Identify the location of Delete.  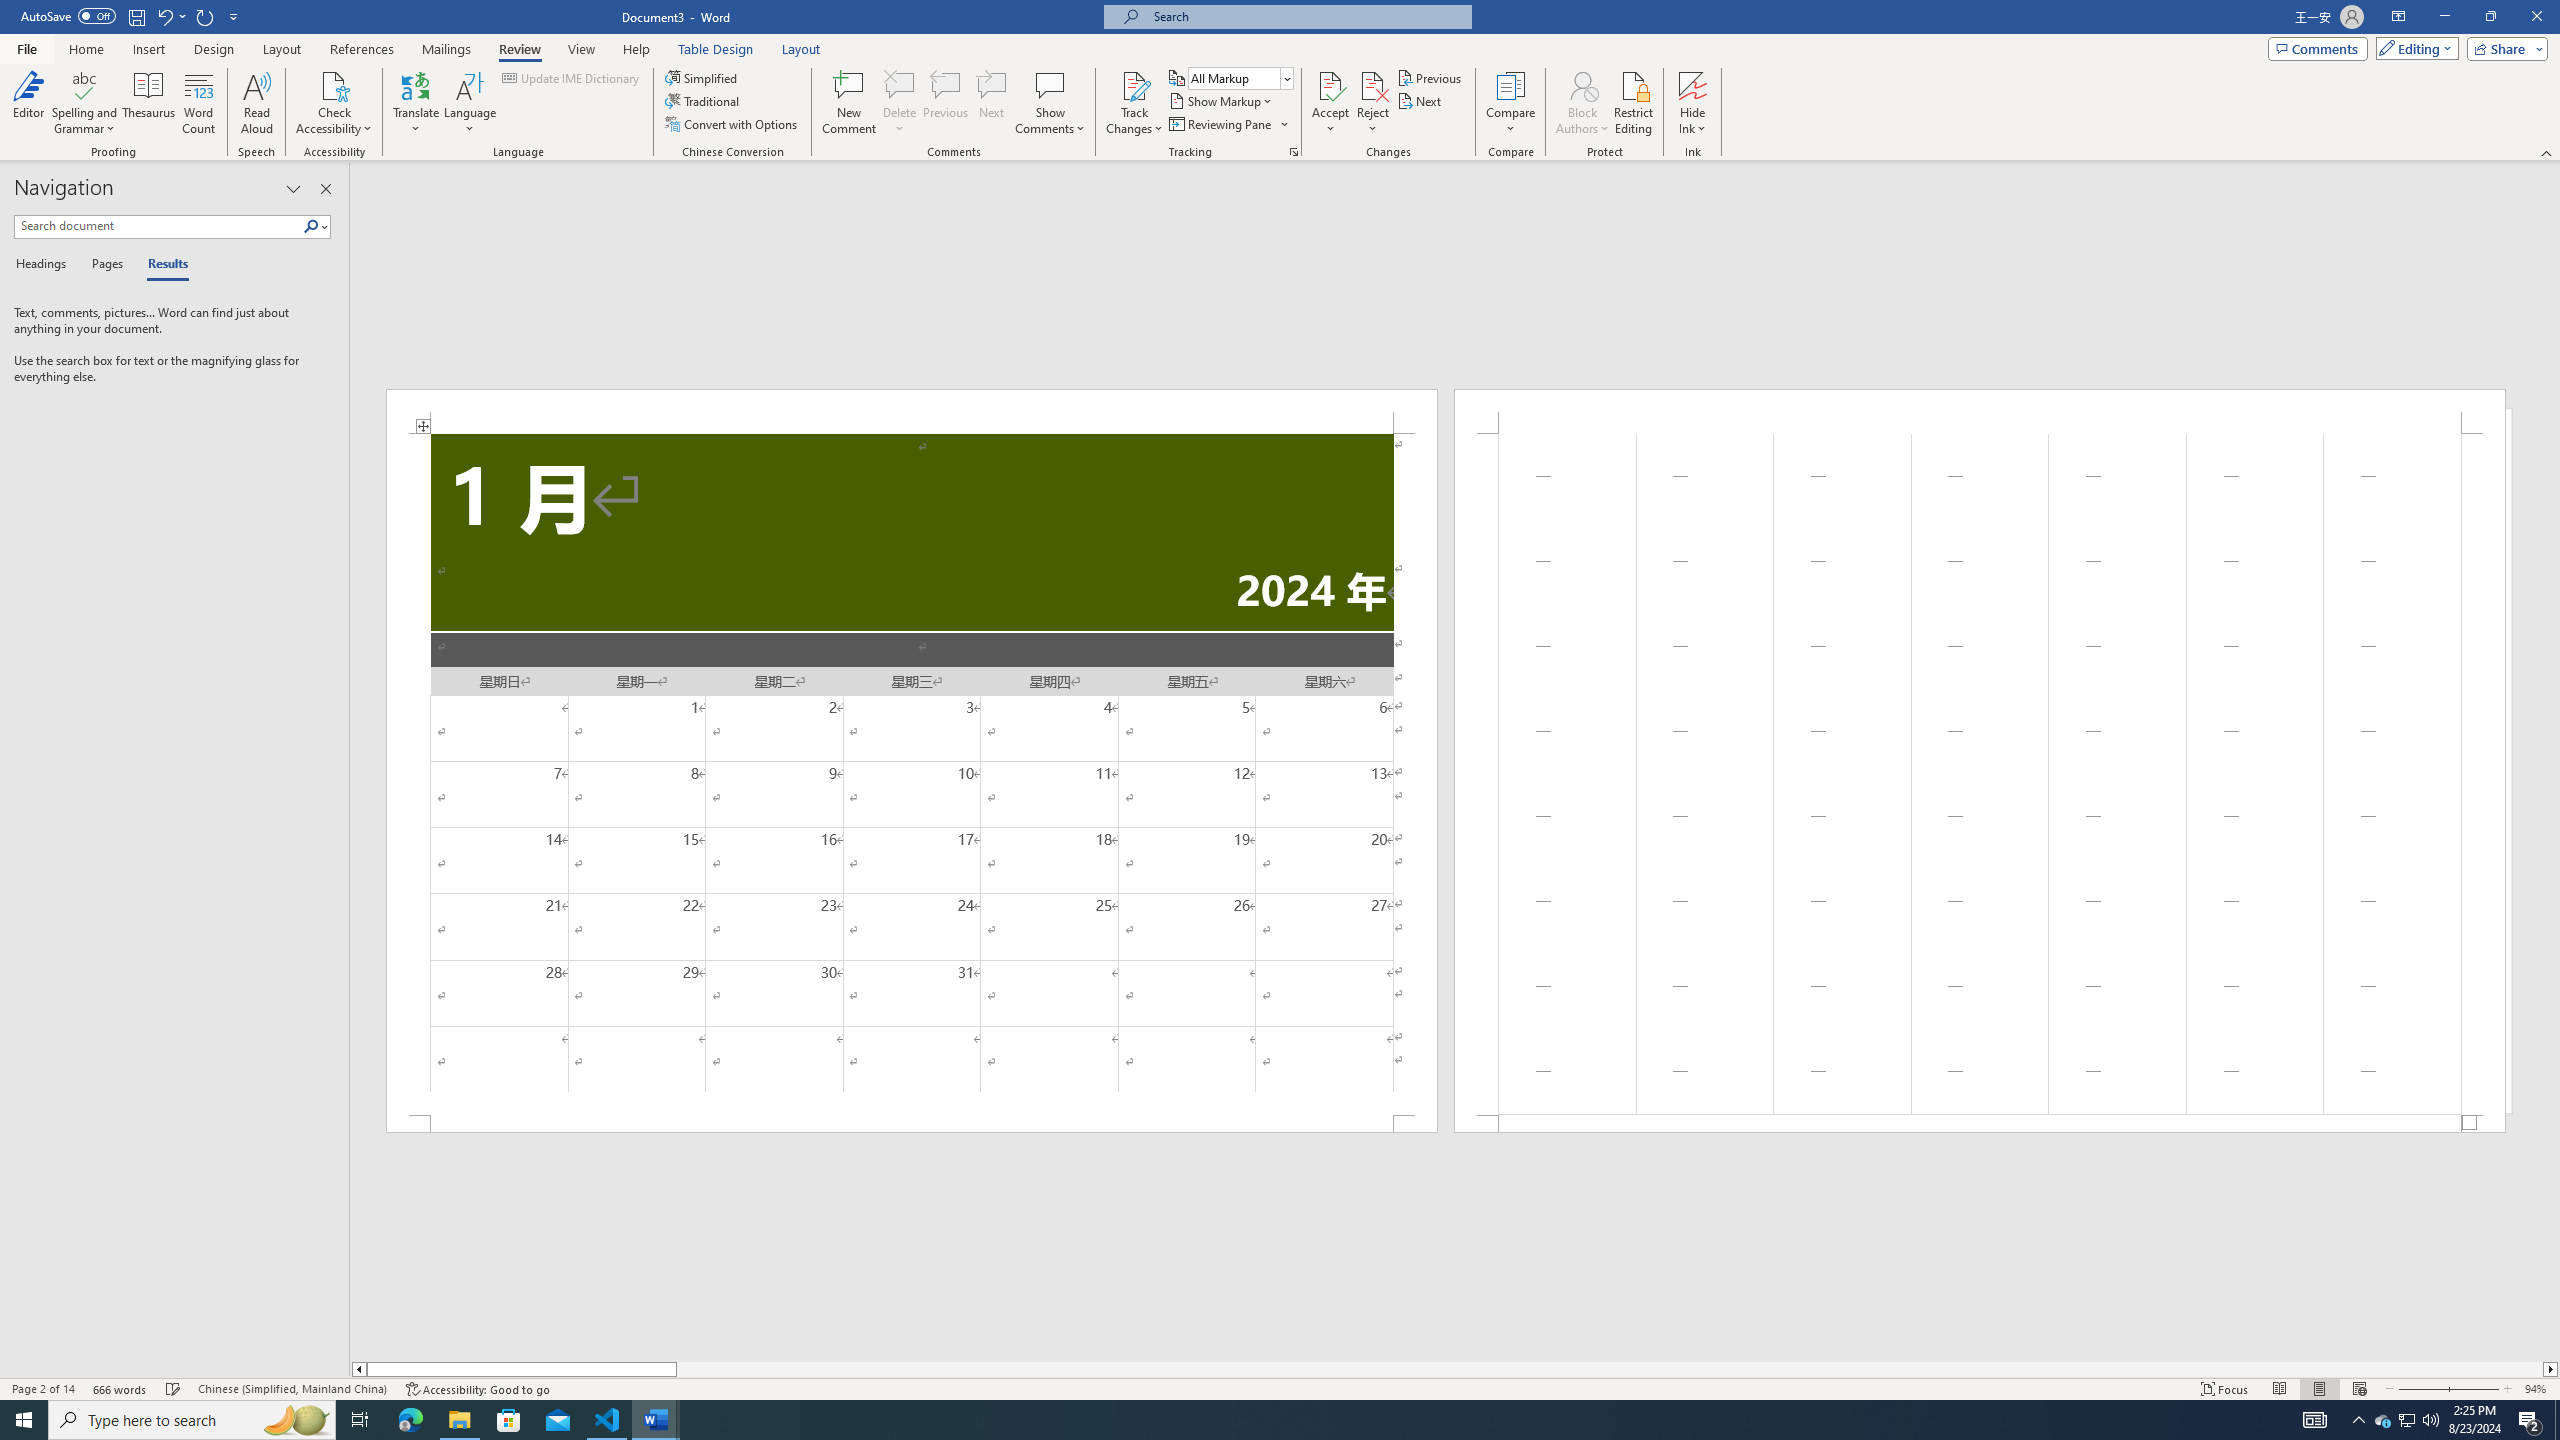
(900, 85).